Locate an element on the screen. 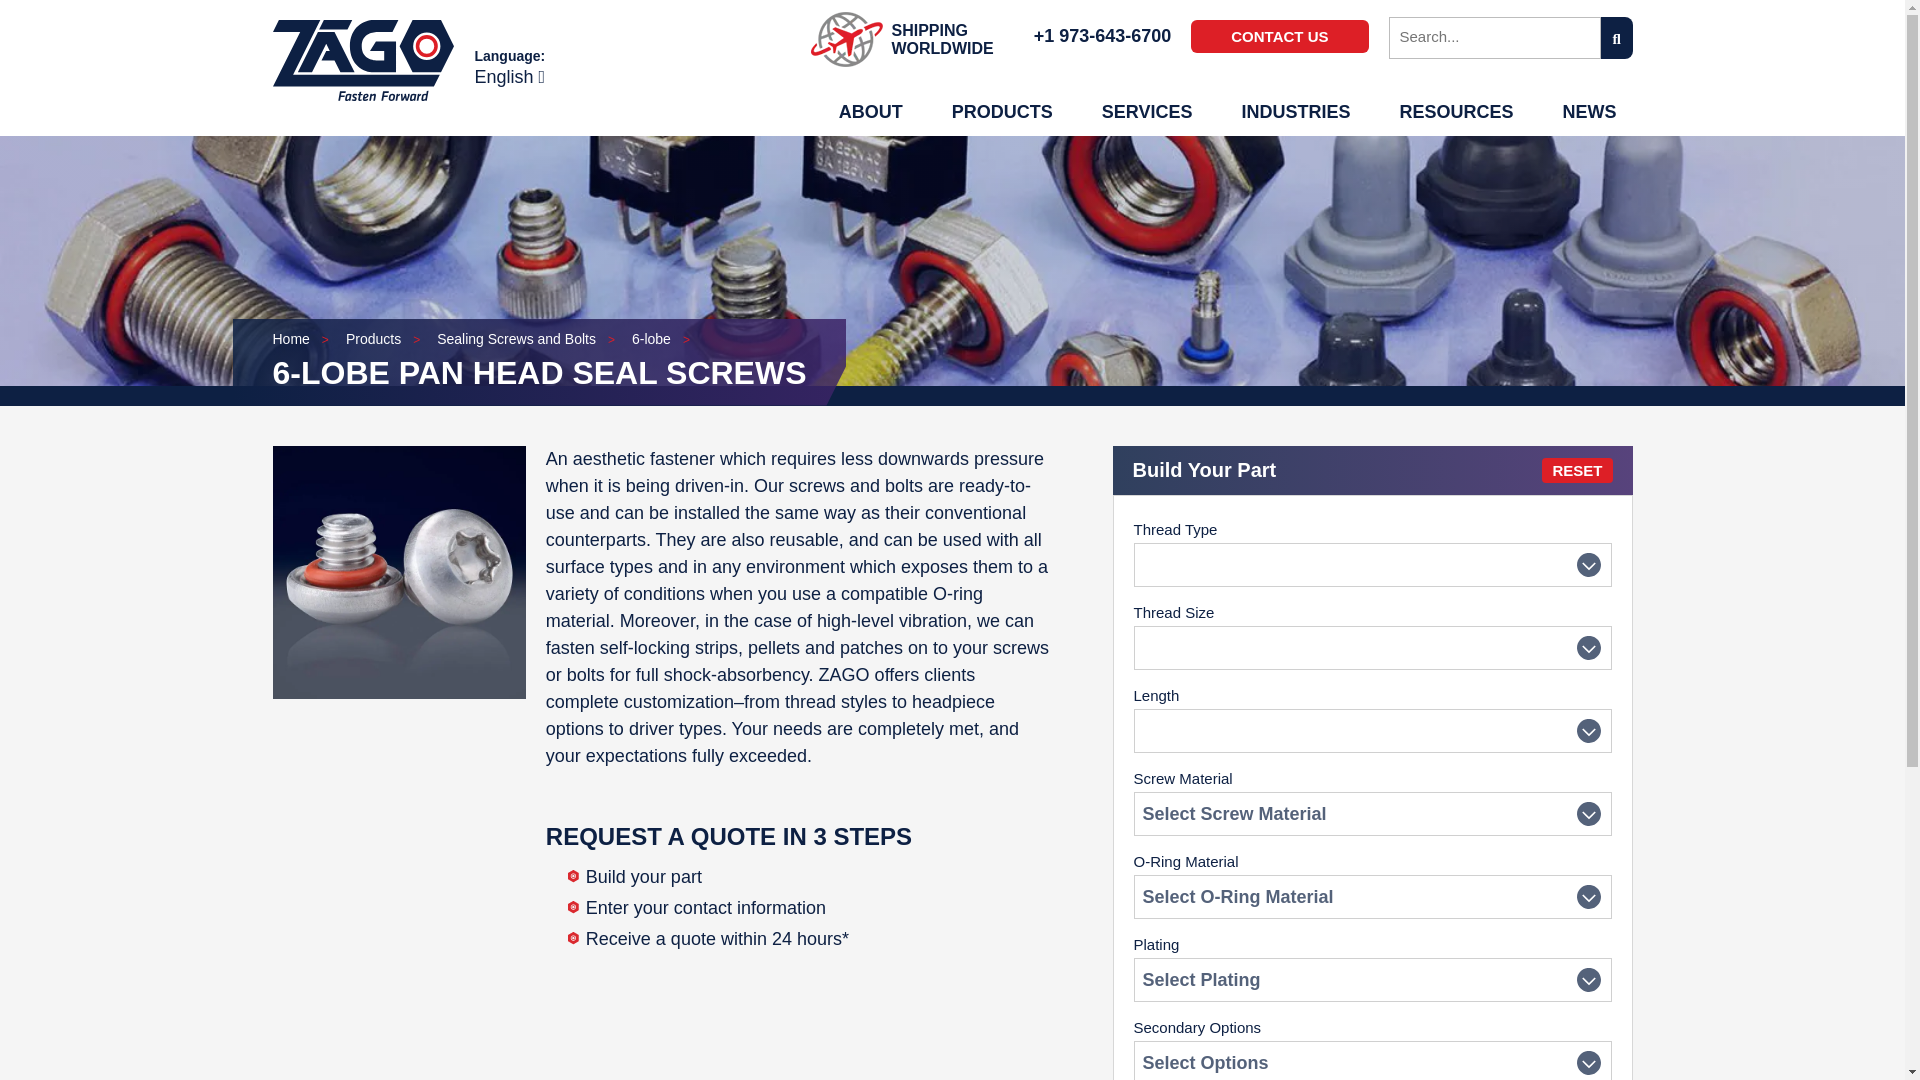  INDUSTRIES is located at coordinates (1294, 112).